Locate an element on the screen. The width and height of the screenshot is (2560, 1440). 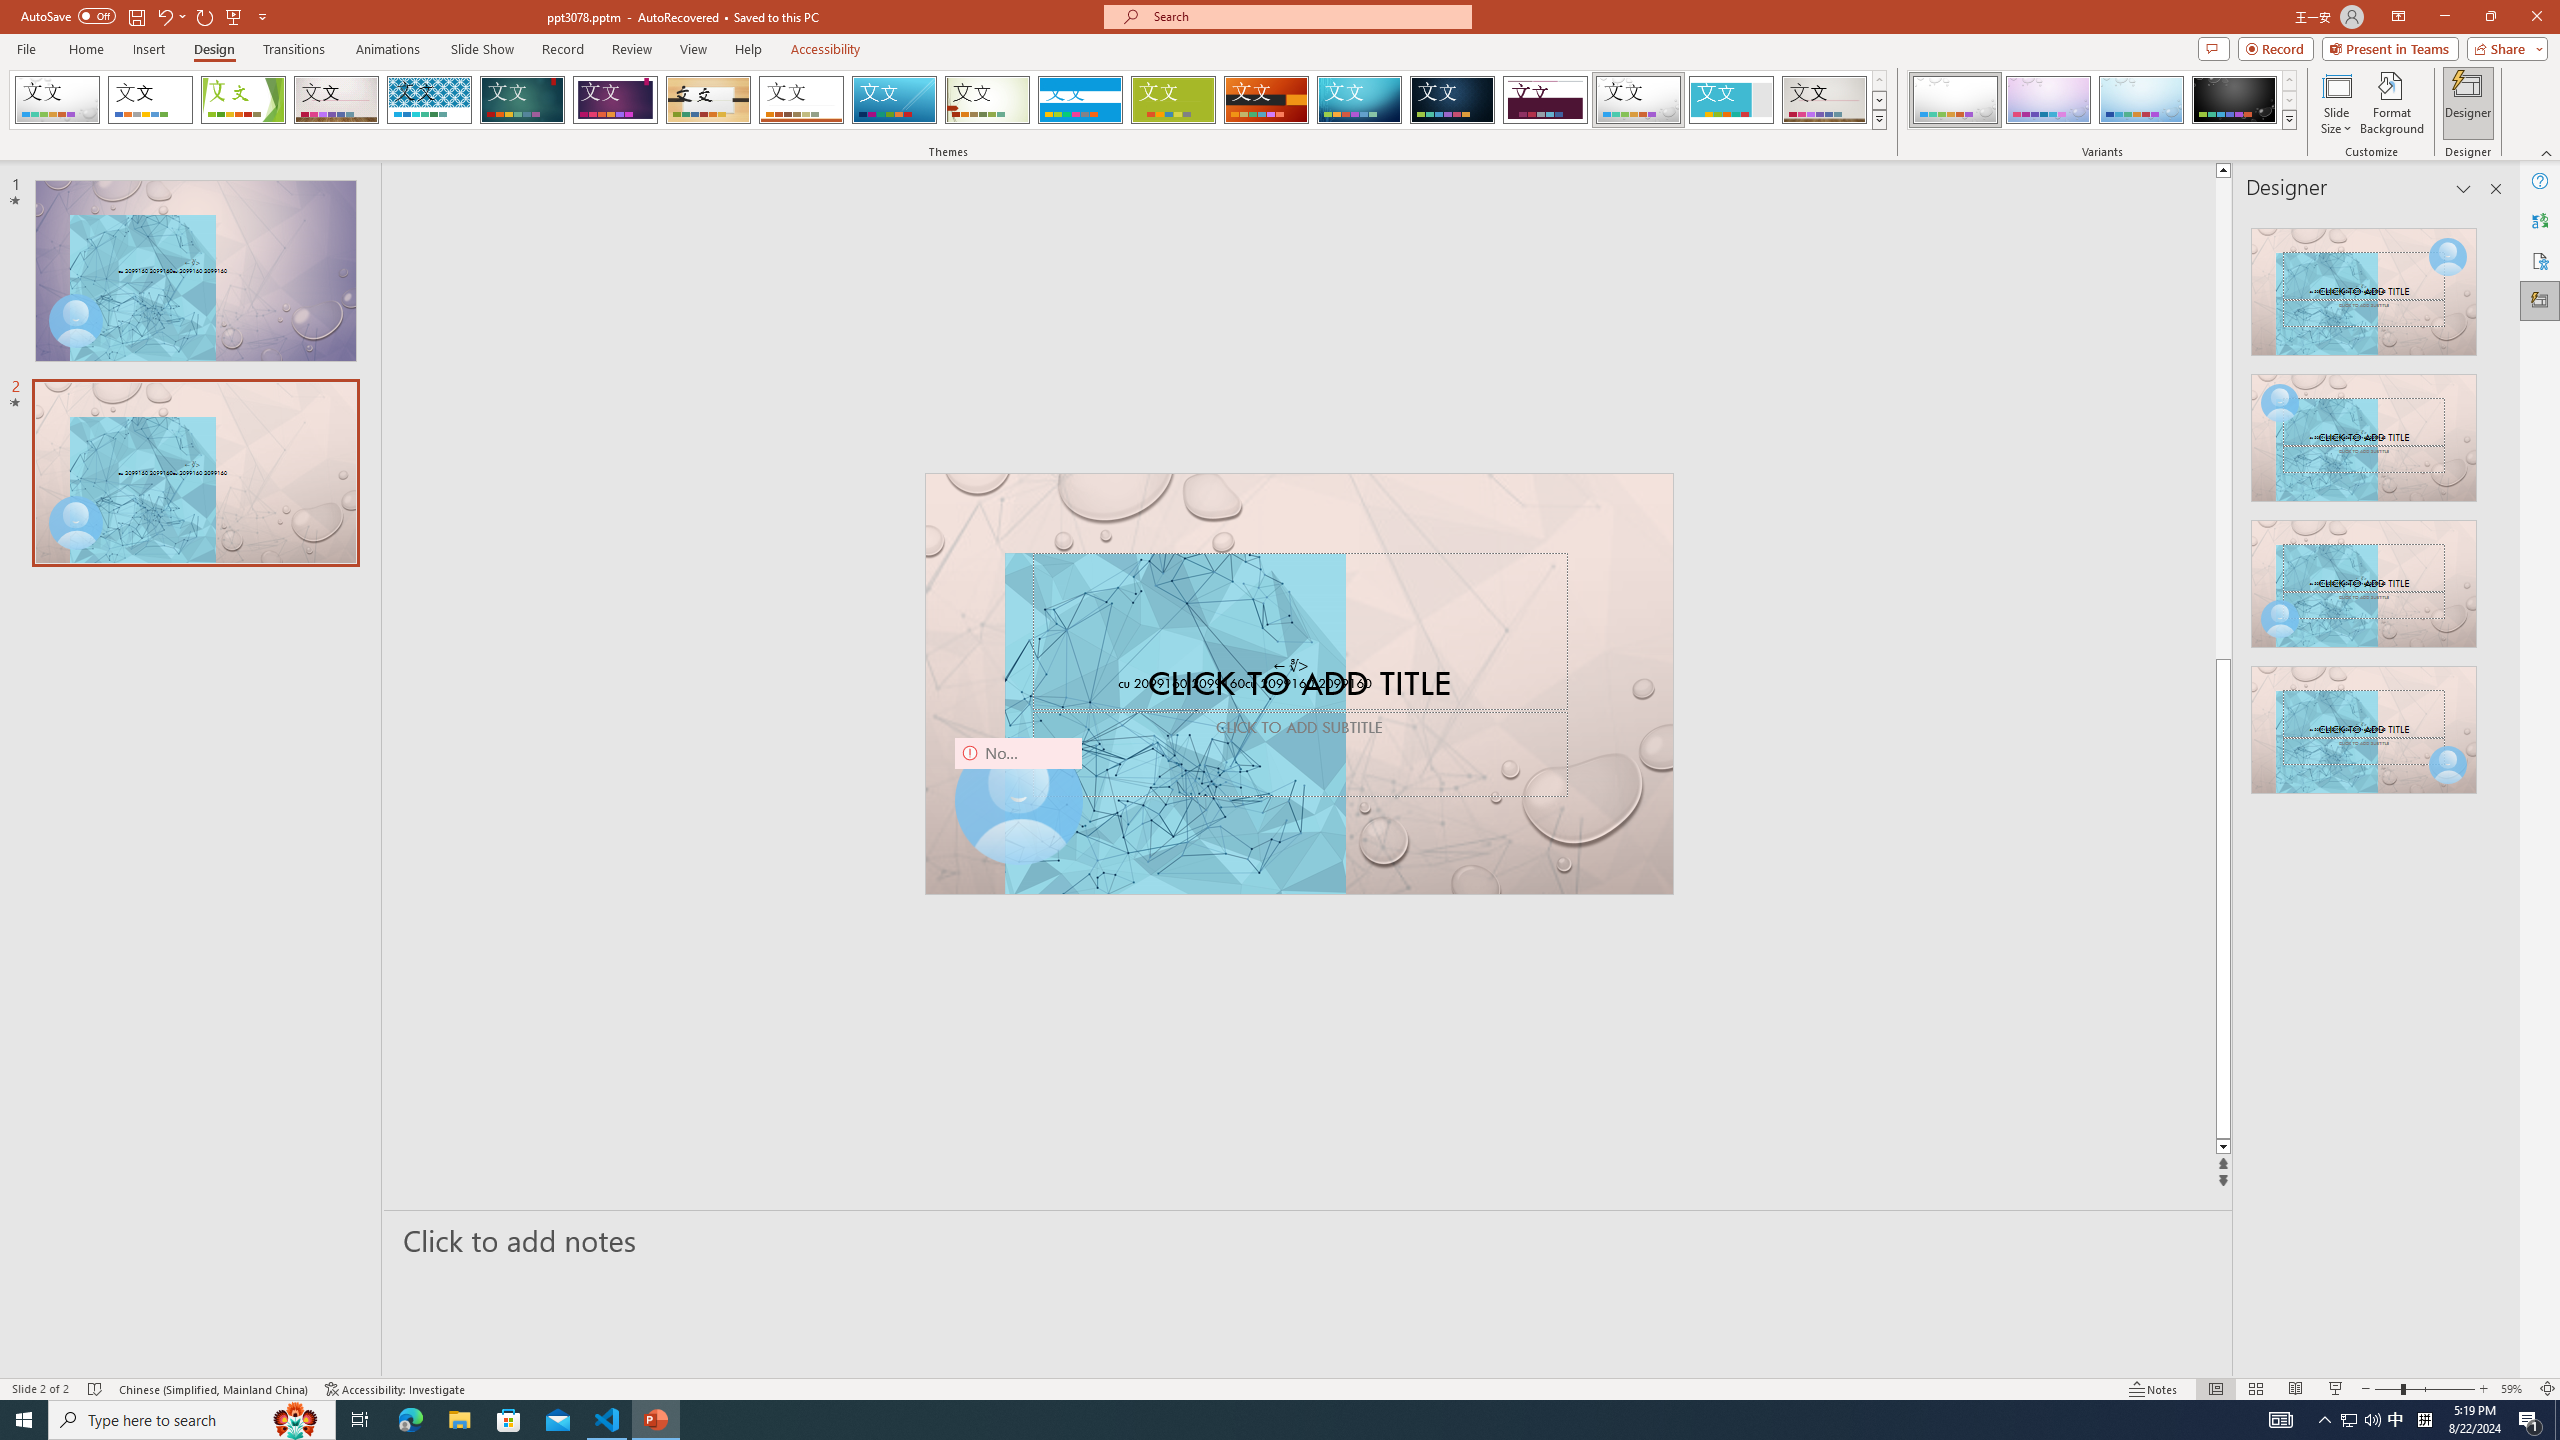
Format Background is located at coordinates (2392, 103).